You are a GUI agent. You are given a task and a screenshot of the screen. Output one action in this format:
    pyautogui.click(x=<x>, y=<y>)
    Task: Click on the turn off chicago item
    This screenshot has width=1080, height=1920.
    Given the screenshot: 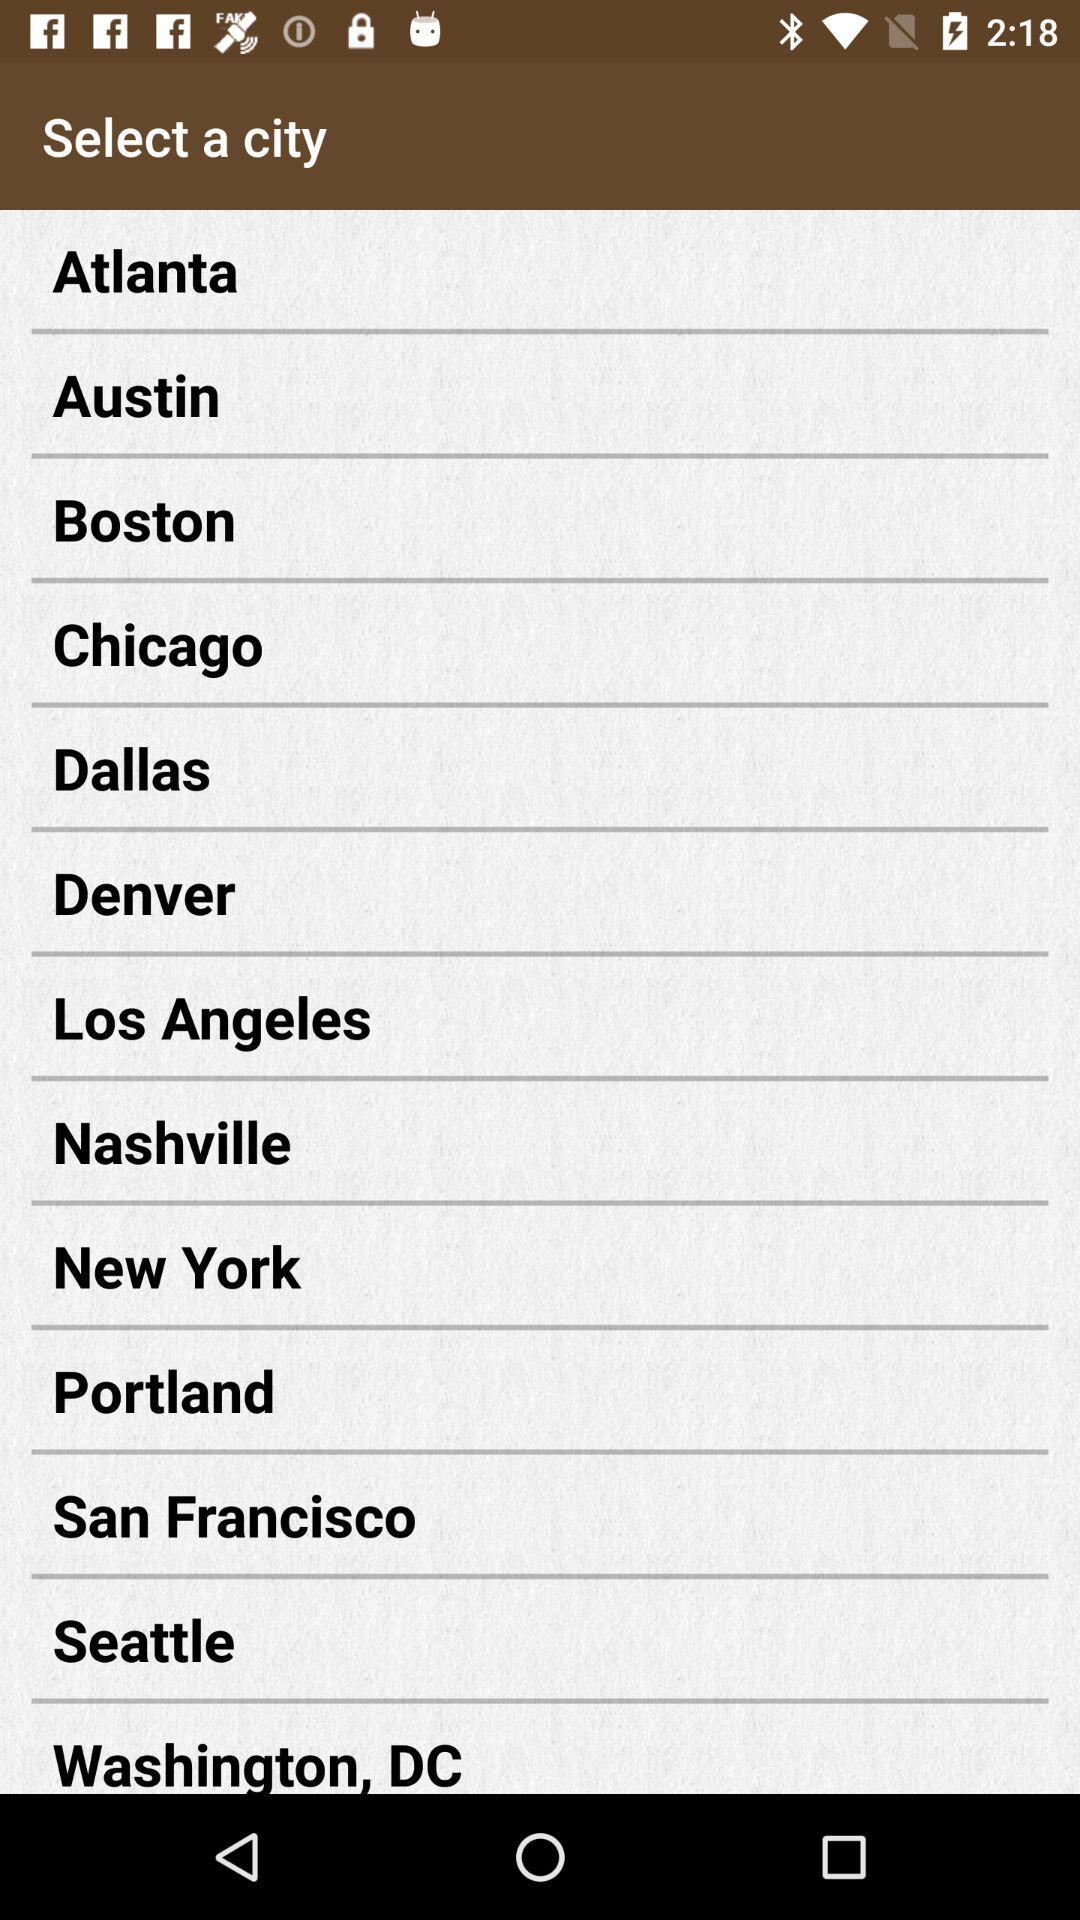 What is the action you would take?
    pyautogui.click(x=540, y=642)
    